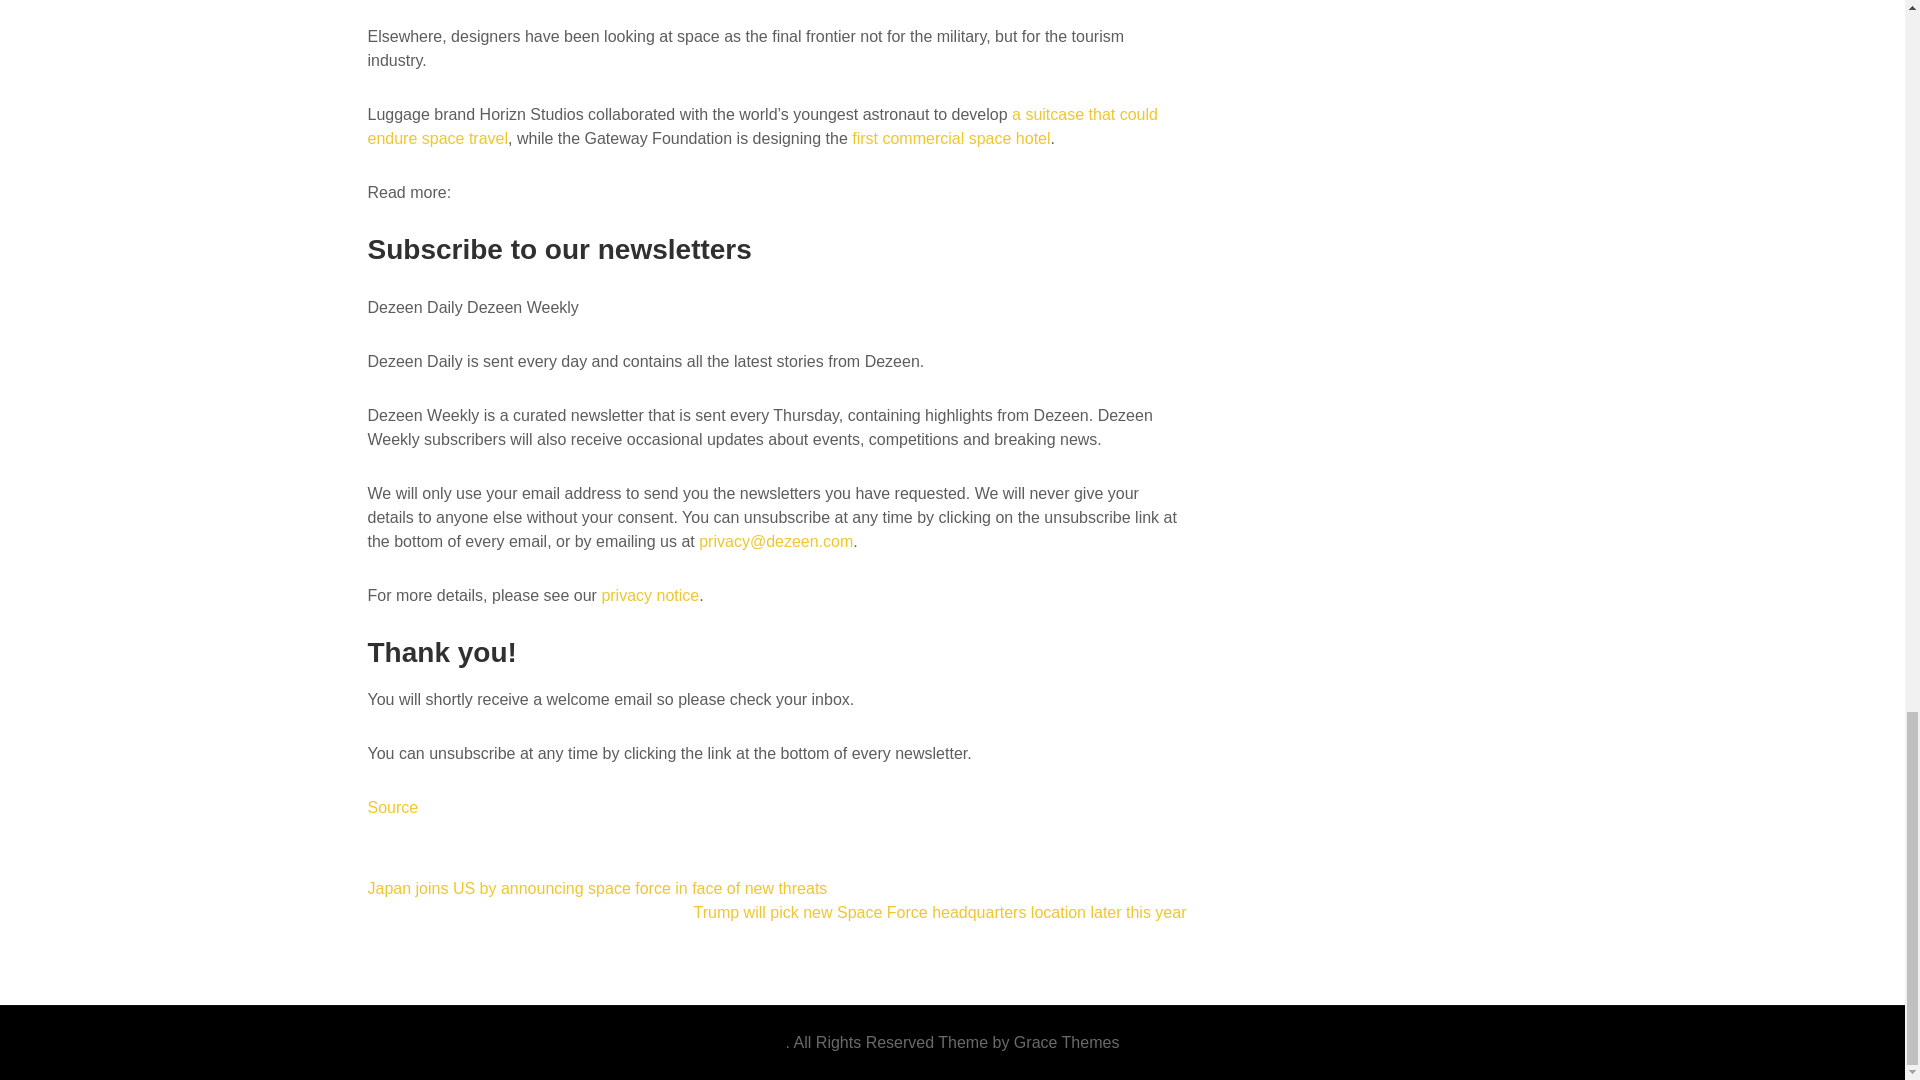 Image resolution: width=1920 pixels, height=1080 pixels. I want to click on privacy notice, so click(649, 595).